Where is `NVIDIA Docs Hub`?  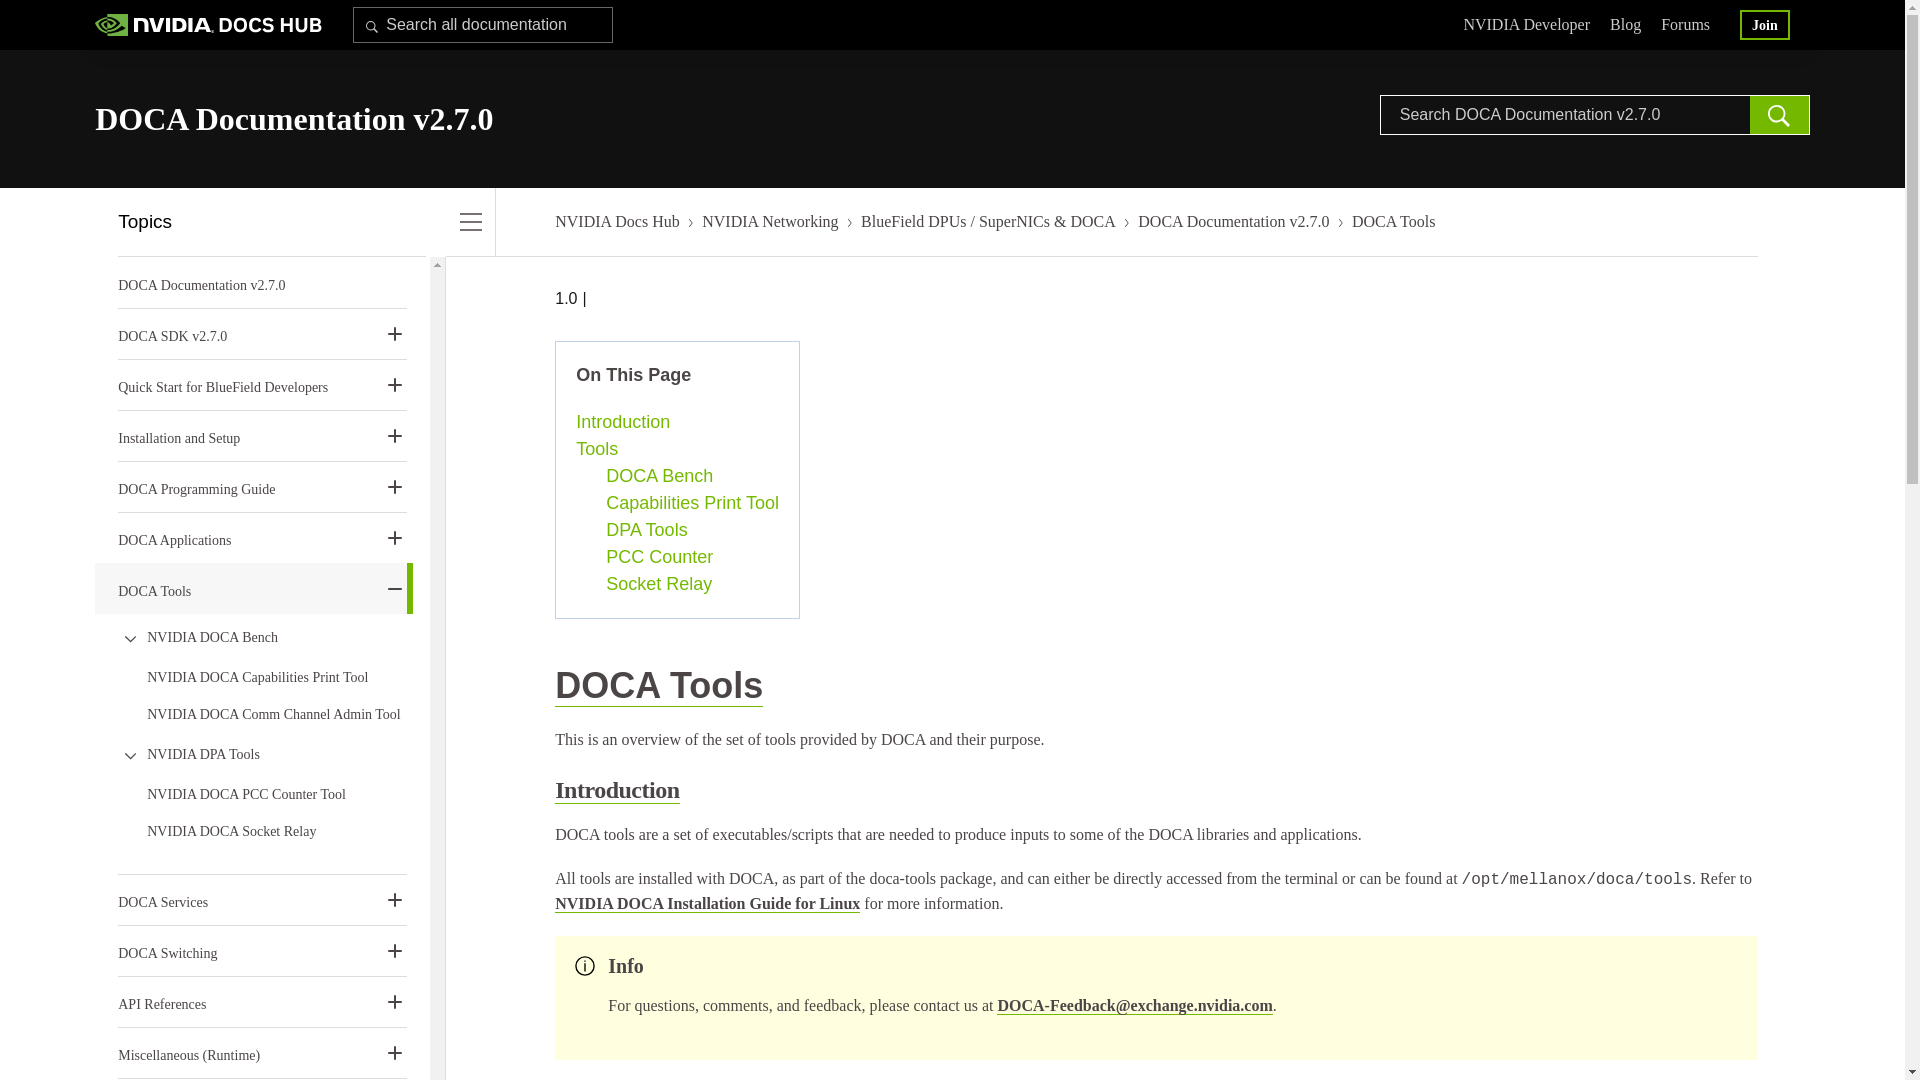 NVIDIA Docs Hub is located at coordinates (616, 221).